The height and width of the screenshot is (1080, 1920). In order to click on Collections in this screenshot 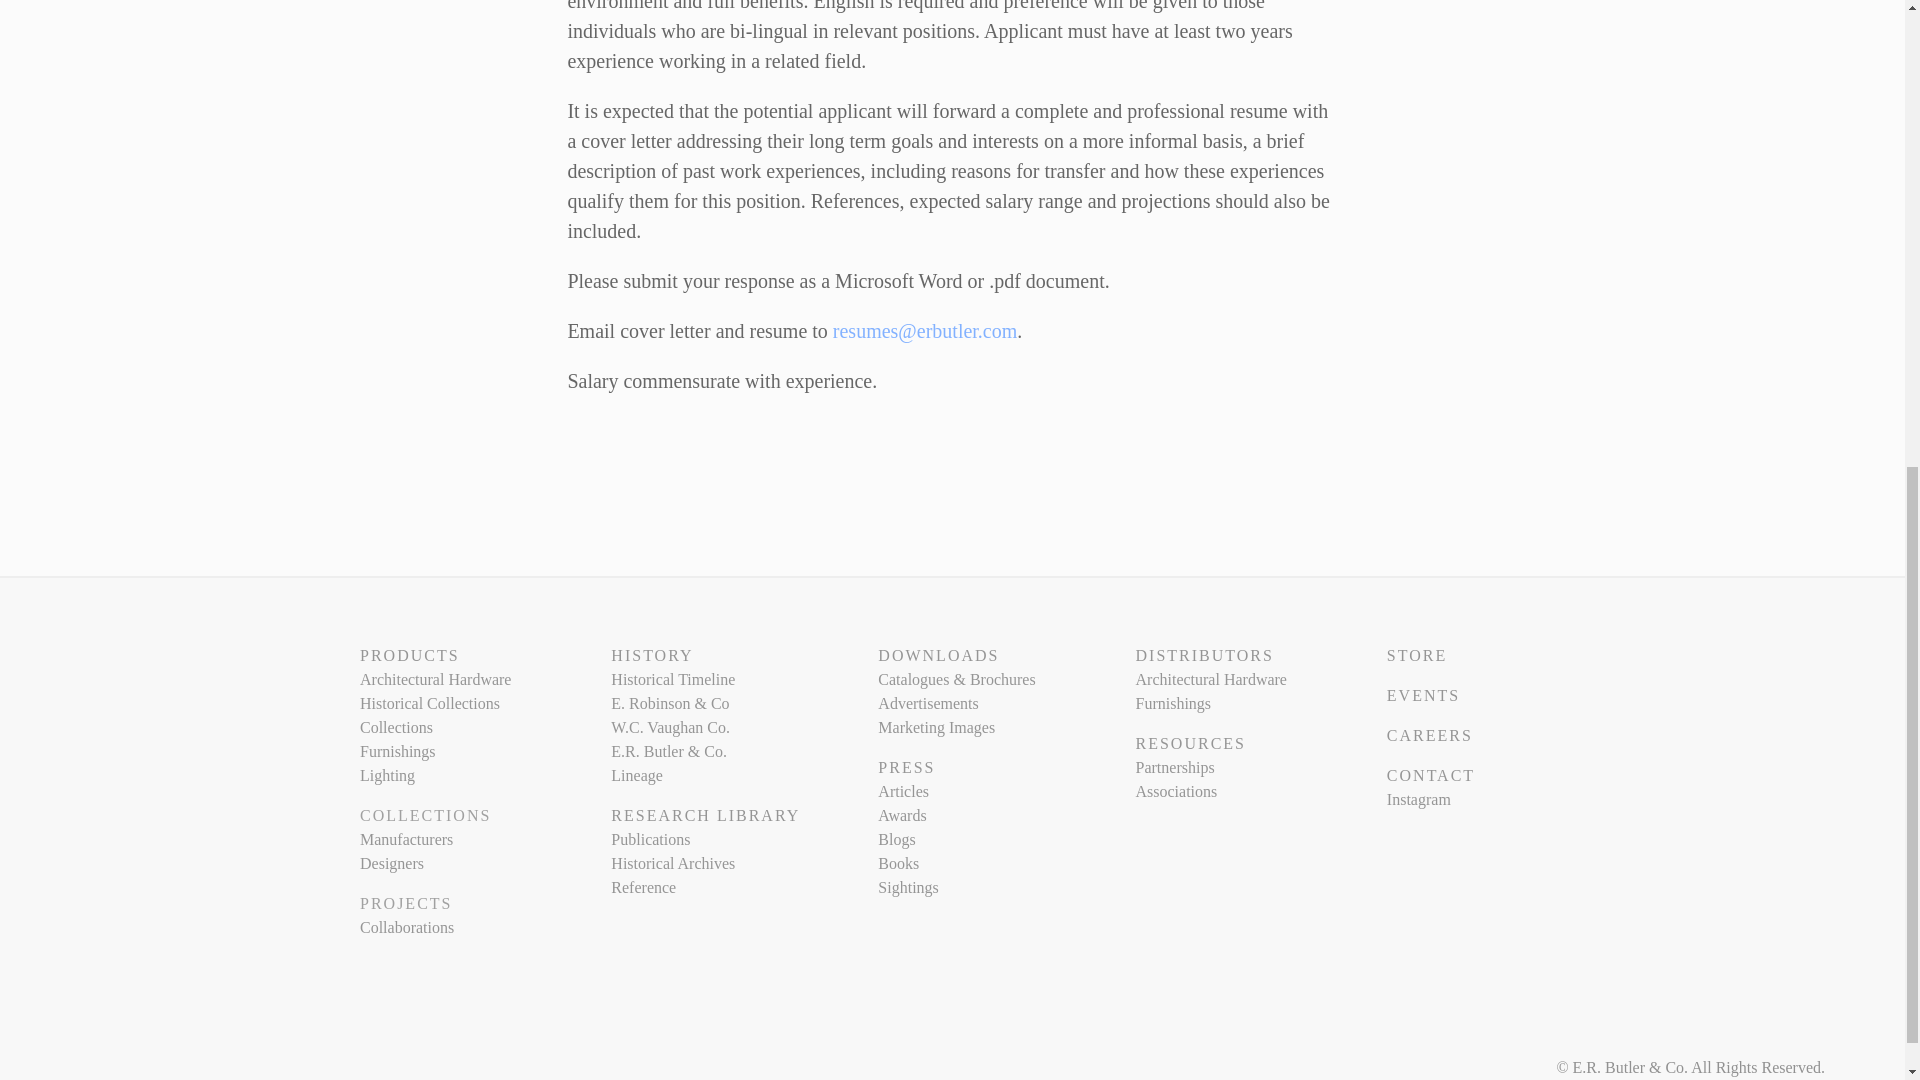, I will do `click(396, 727)`.